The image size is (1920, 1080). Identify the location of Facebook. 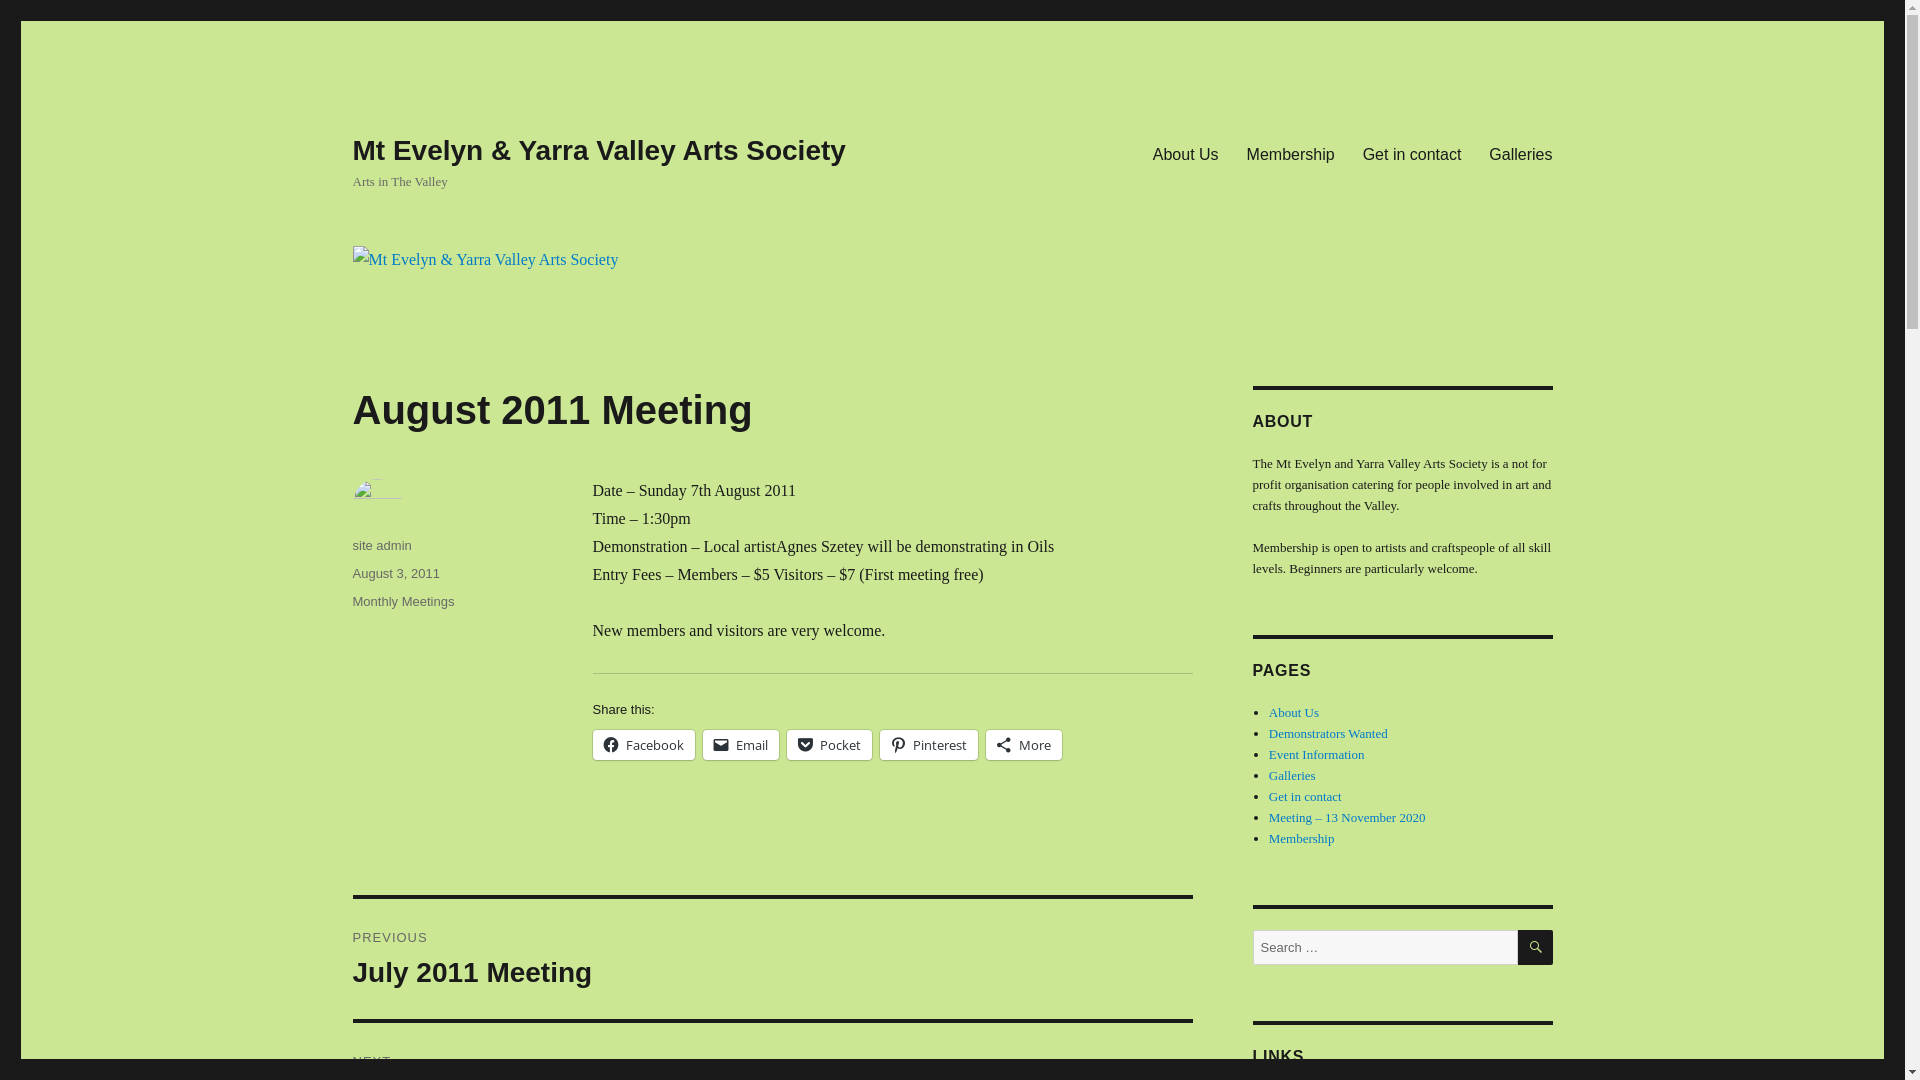
(643, 745).